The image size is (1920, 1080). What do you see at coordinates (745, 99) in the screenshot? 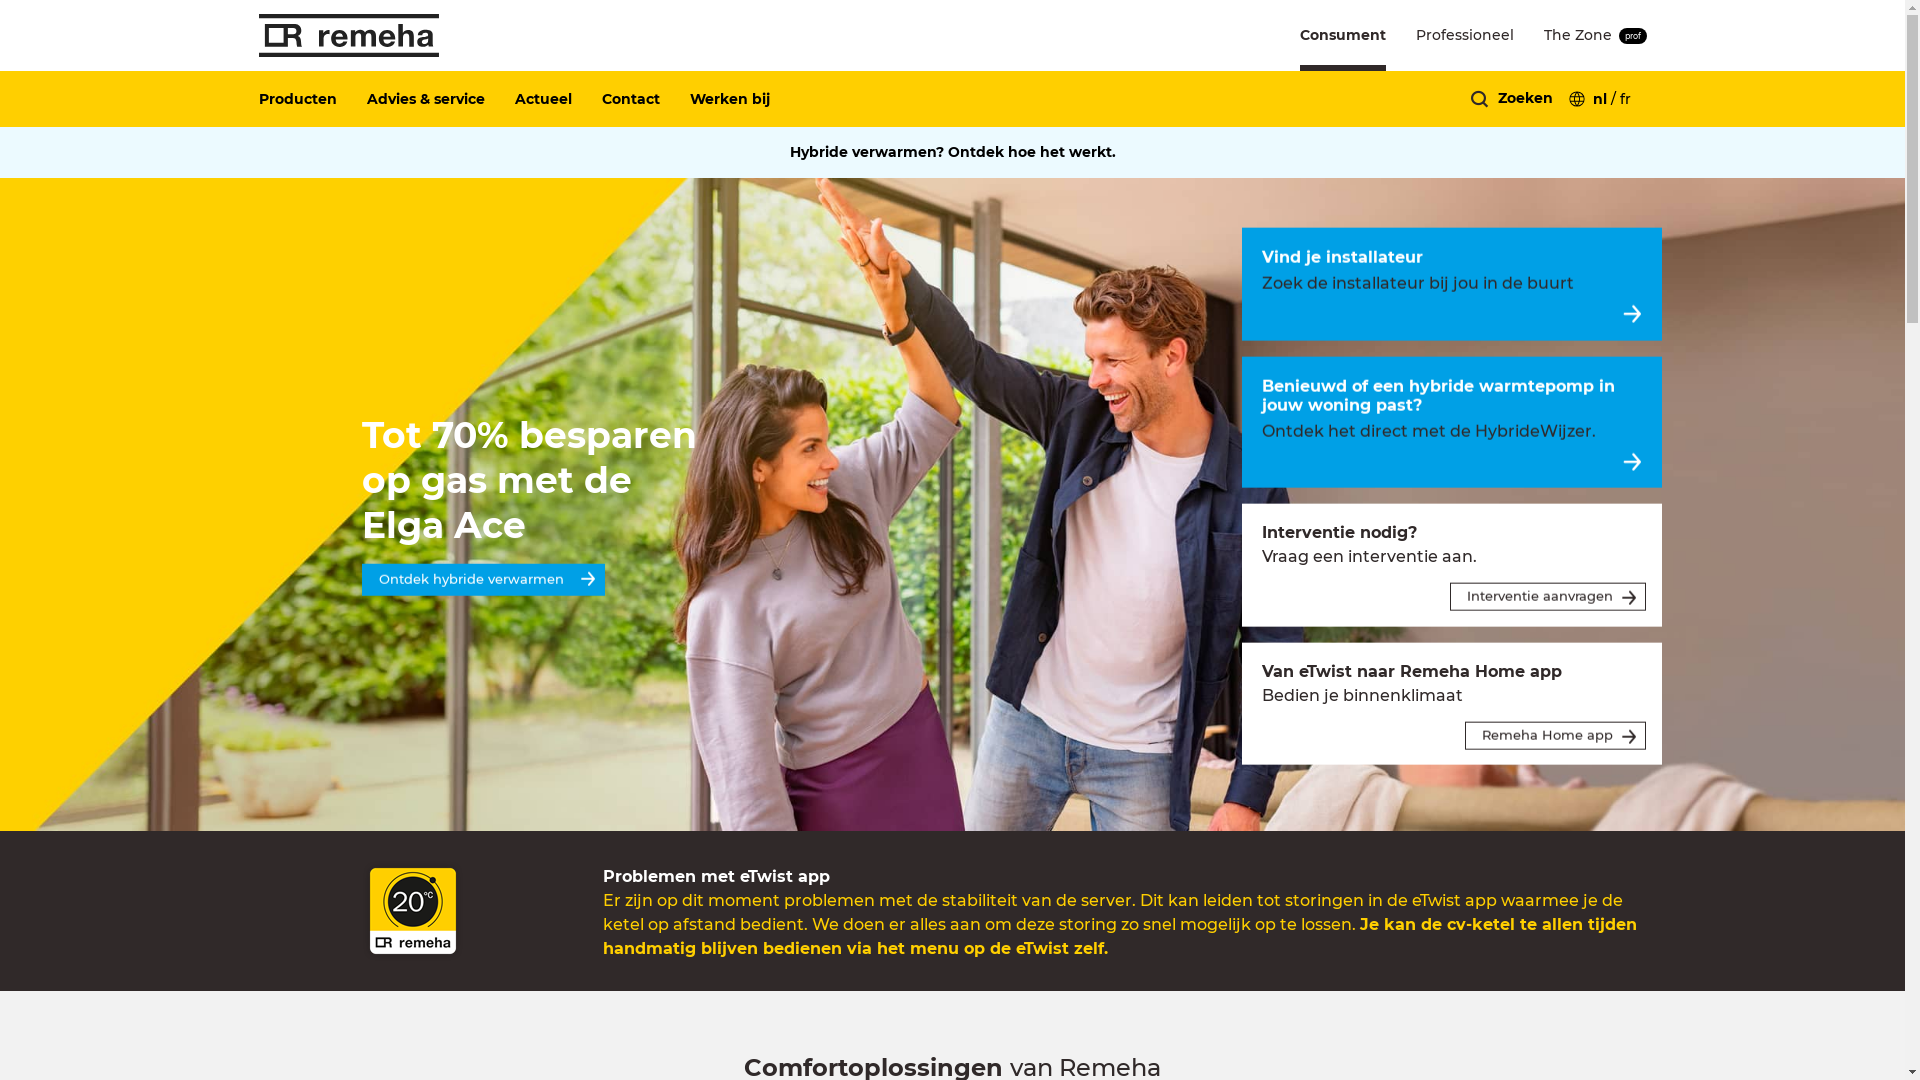
I see `Werken bij` at bounding box center [745, 99].